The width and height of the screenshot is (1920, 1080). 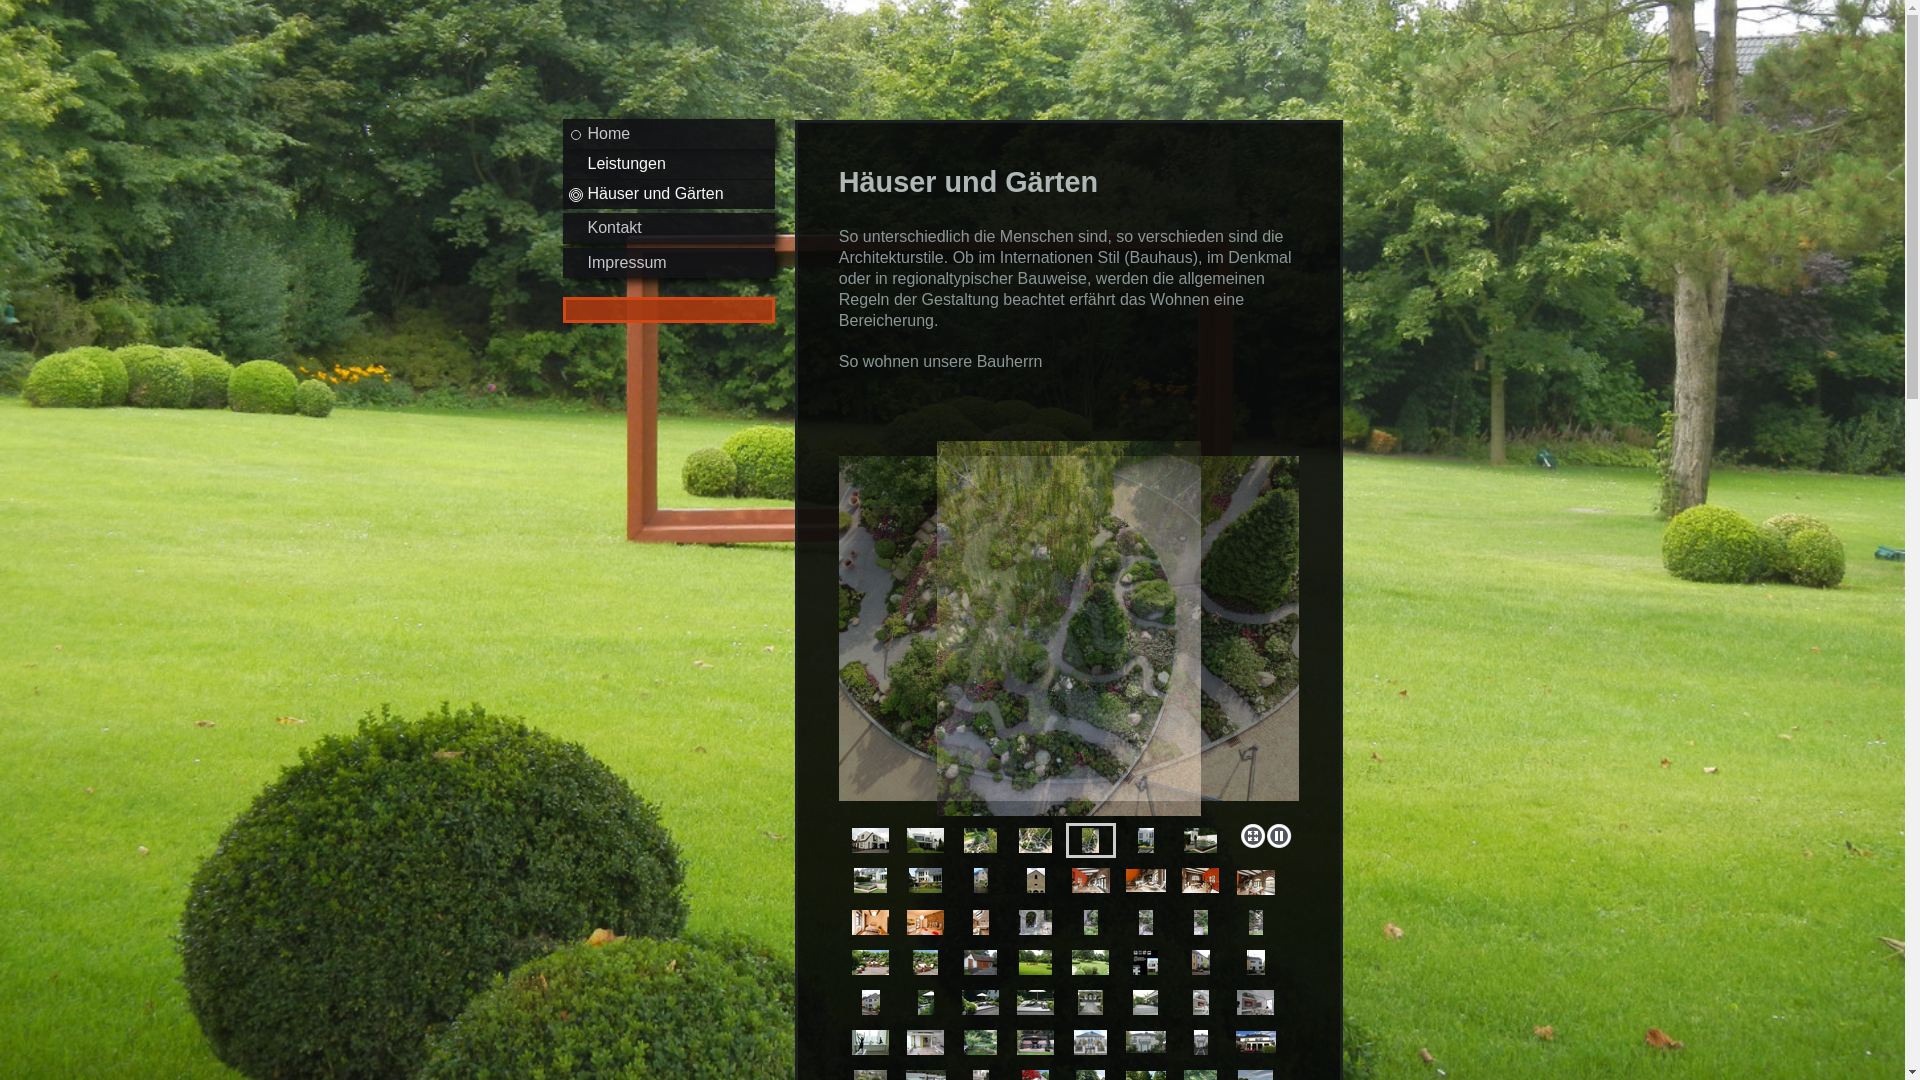 What do you see at coordinates (1256, 882) in the screenshot?
I see `...die dem Ort angemessen ist.` at bounding box center [1256, 882].